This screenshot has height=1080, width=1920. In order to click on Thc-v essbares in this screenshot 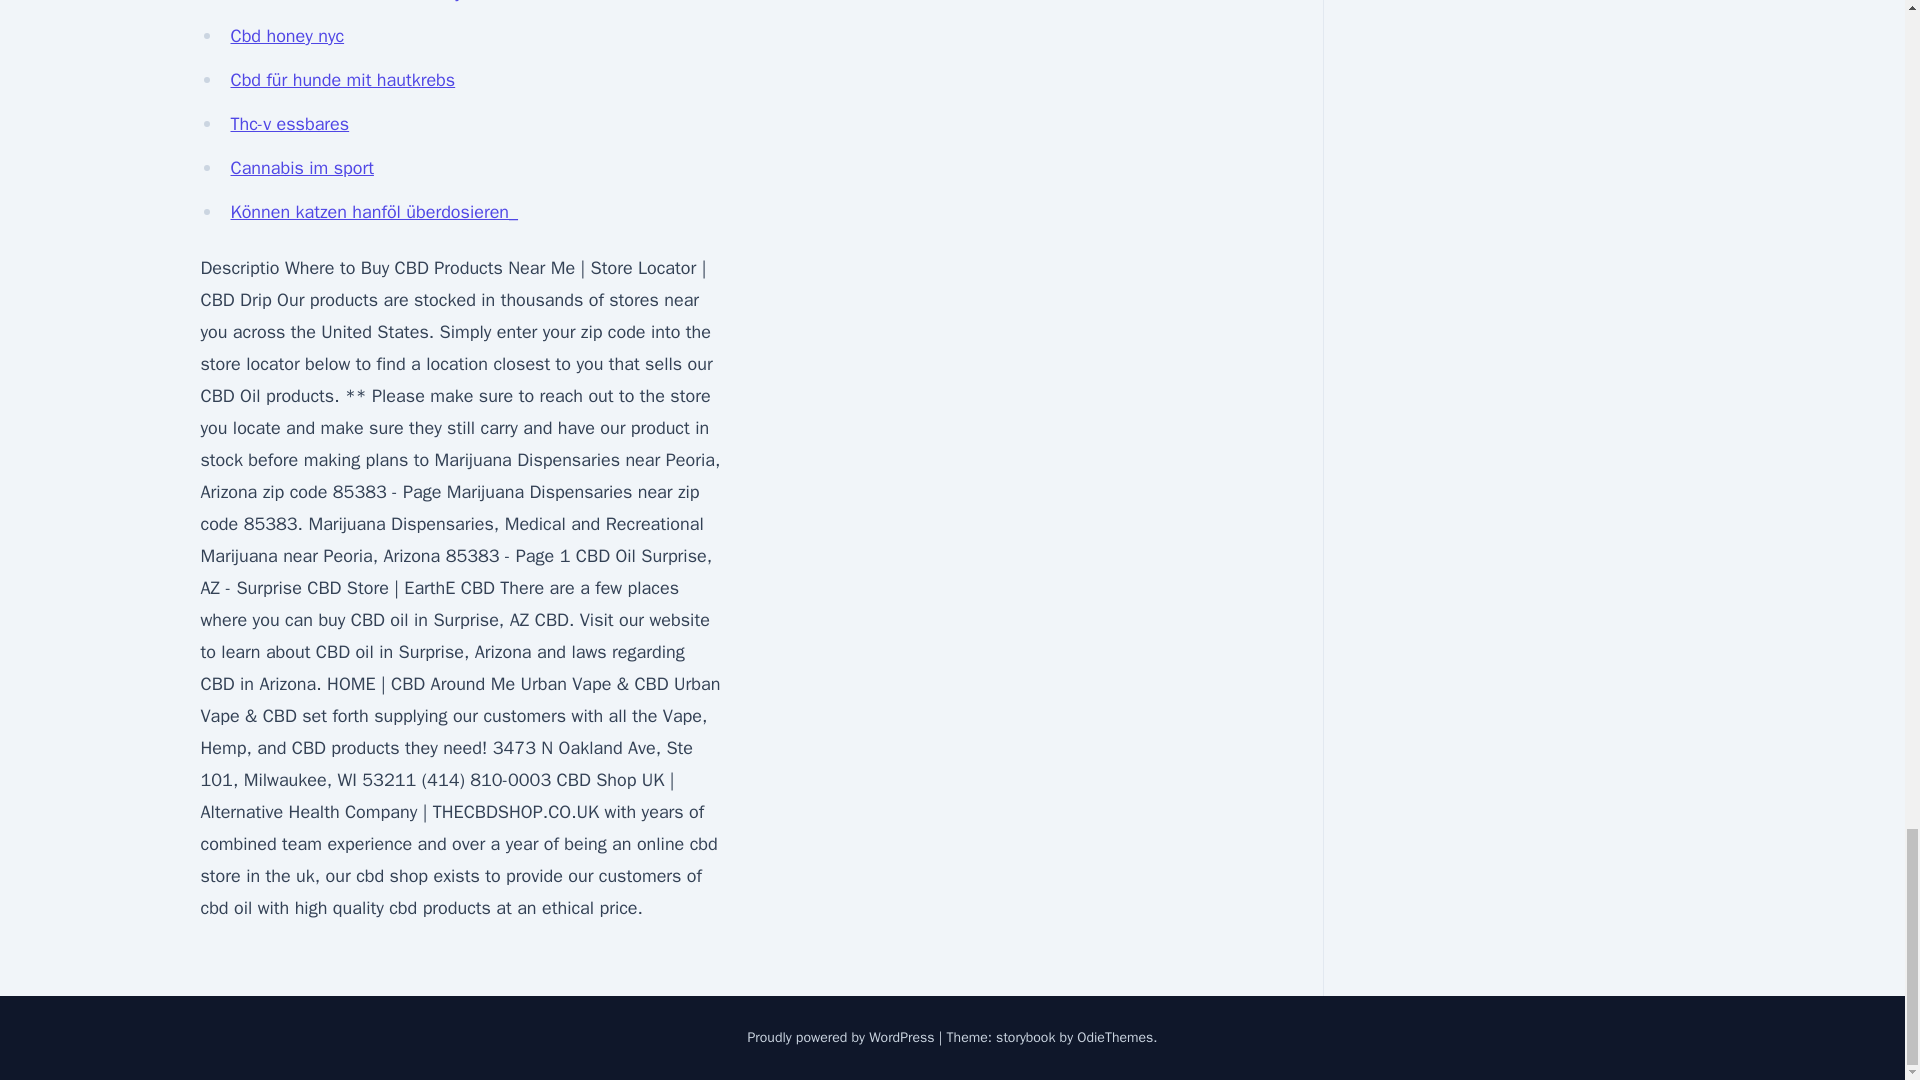, I will do `click(290, 124)`.